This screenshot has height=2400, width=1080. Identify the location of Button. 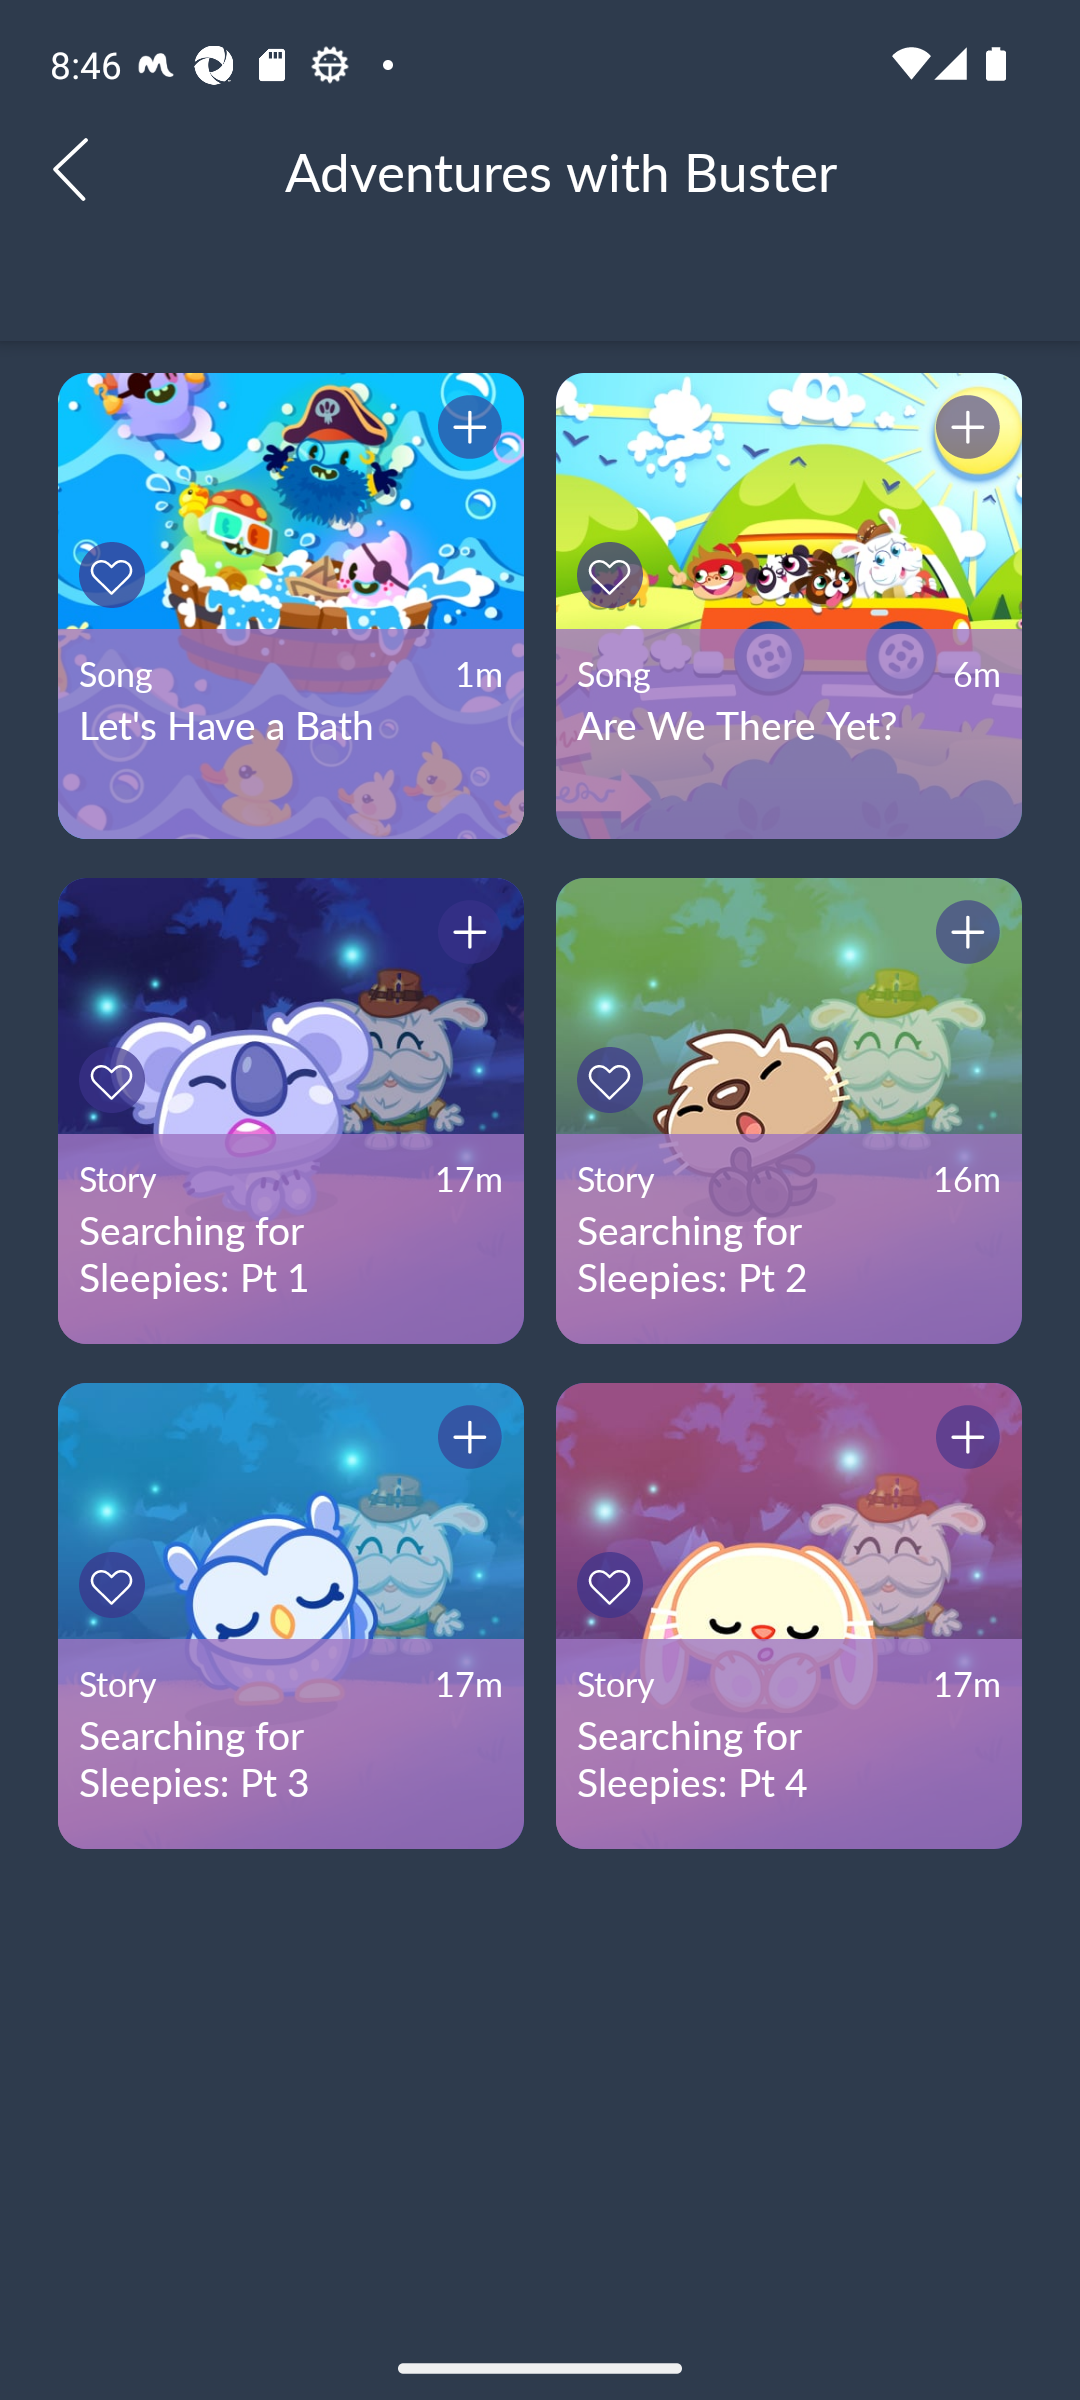
(465, 430).